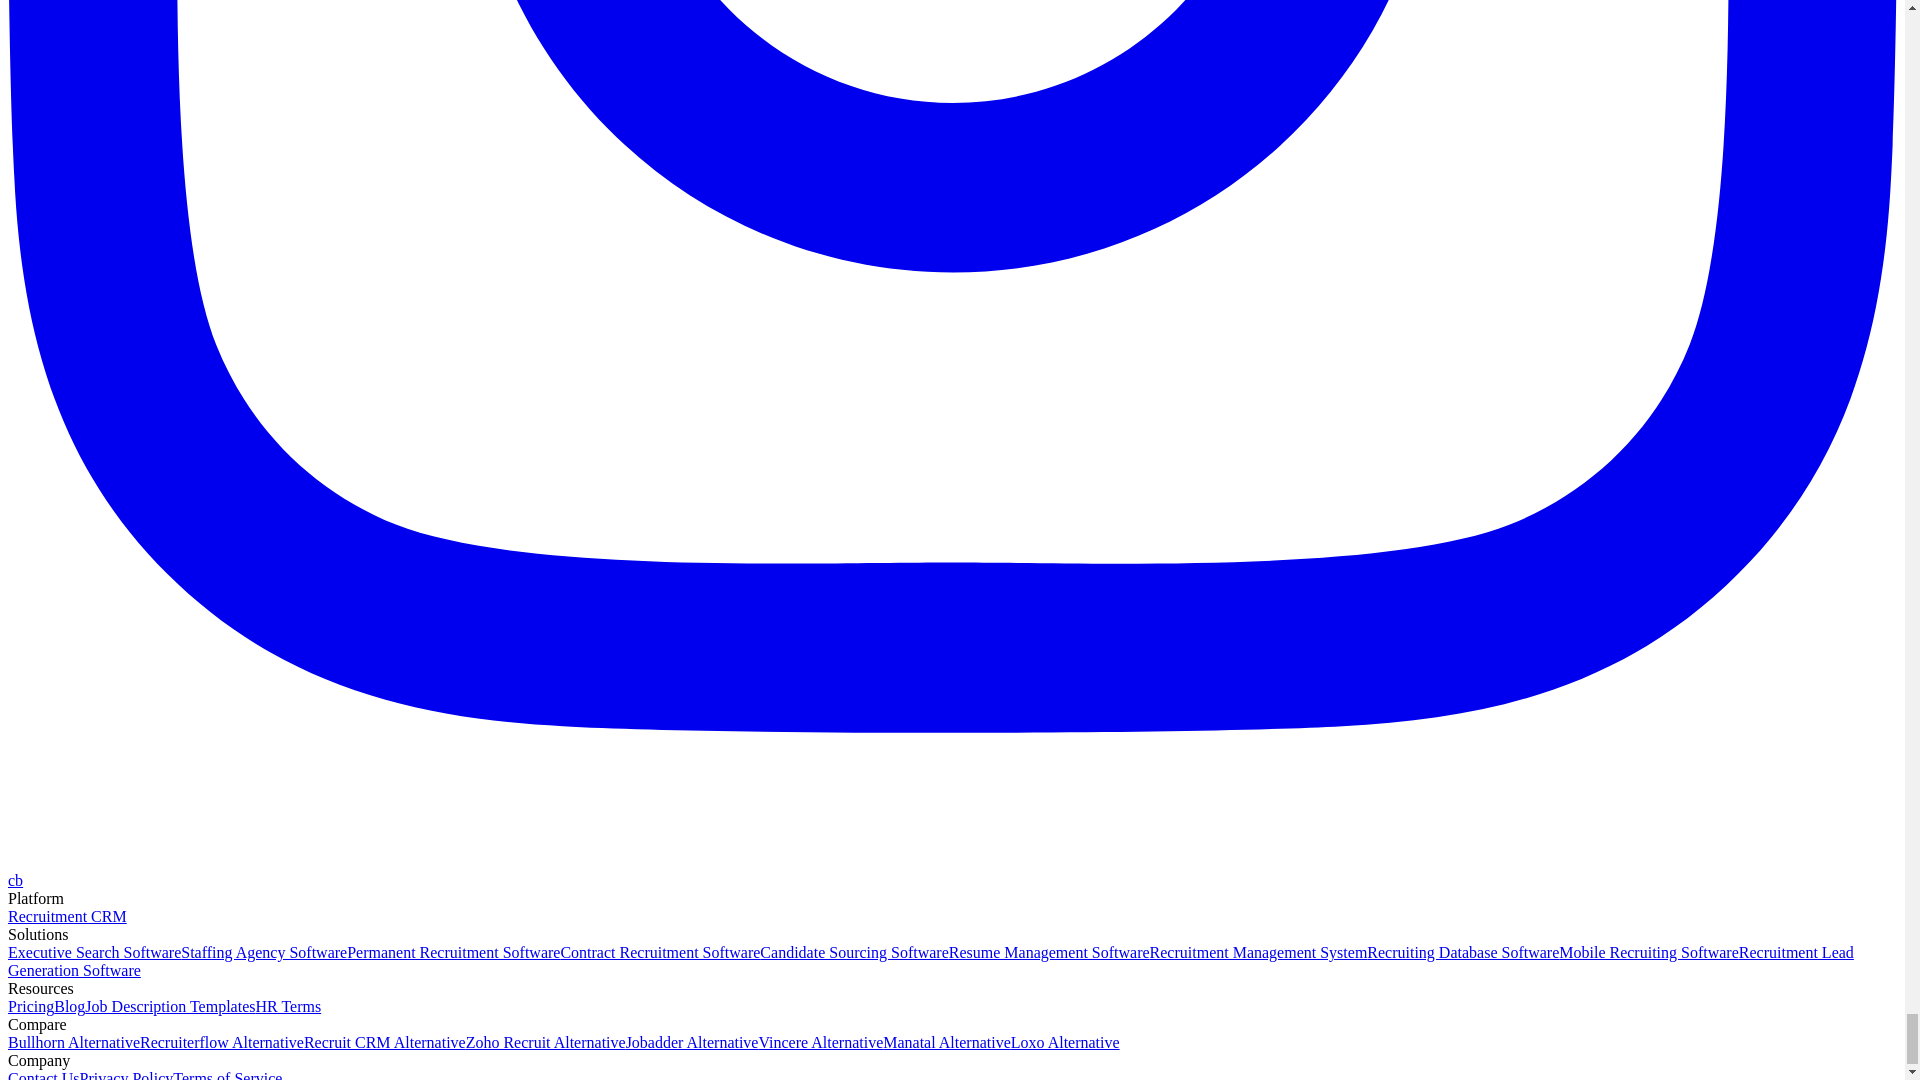 Image resolution: width=1920 pixels, height=1080 pixels. What do you see at coordinates (94, 952) in the screenshot?
I see `Executive Search Software` at bounding box center [94, 952].